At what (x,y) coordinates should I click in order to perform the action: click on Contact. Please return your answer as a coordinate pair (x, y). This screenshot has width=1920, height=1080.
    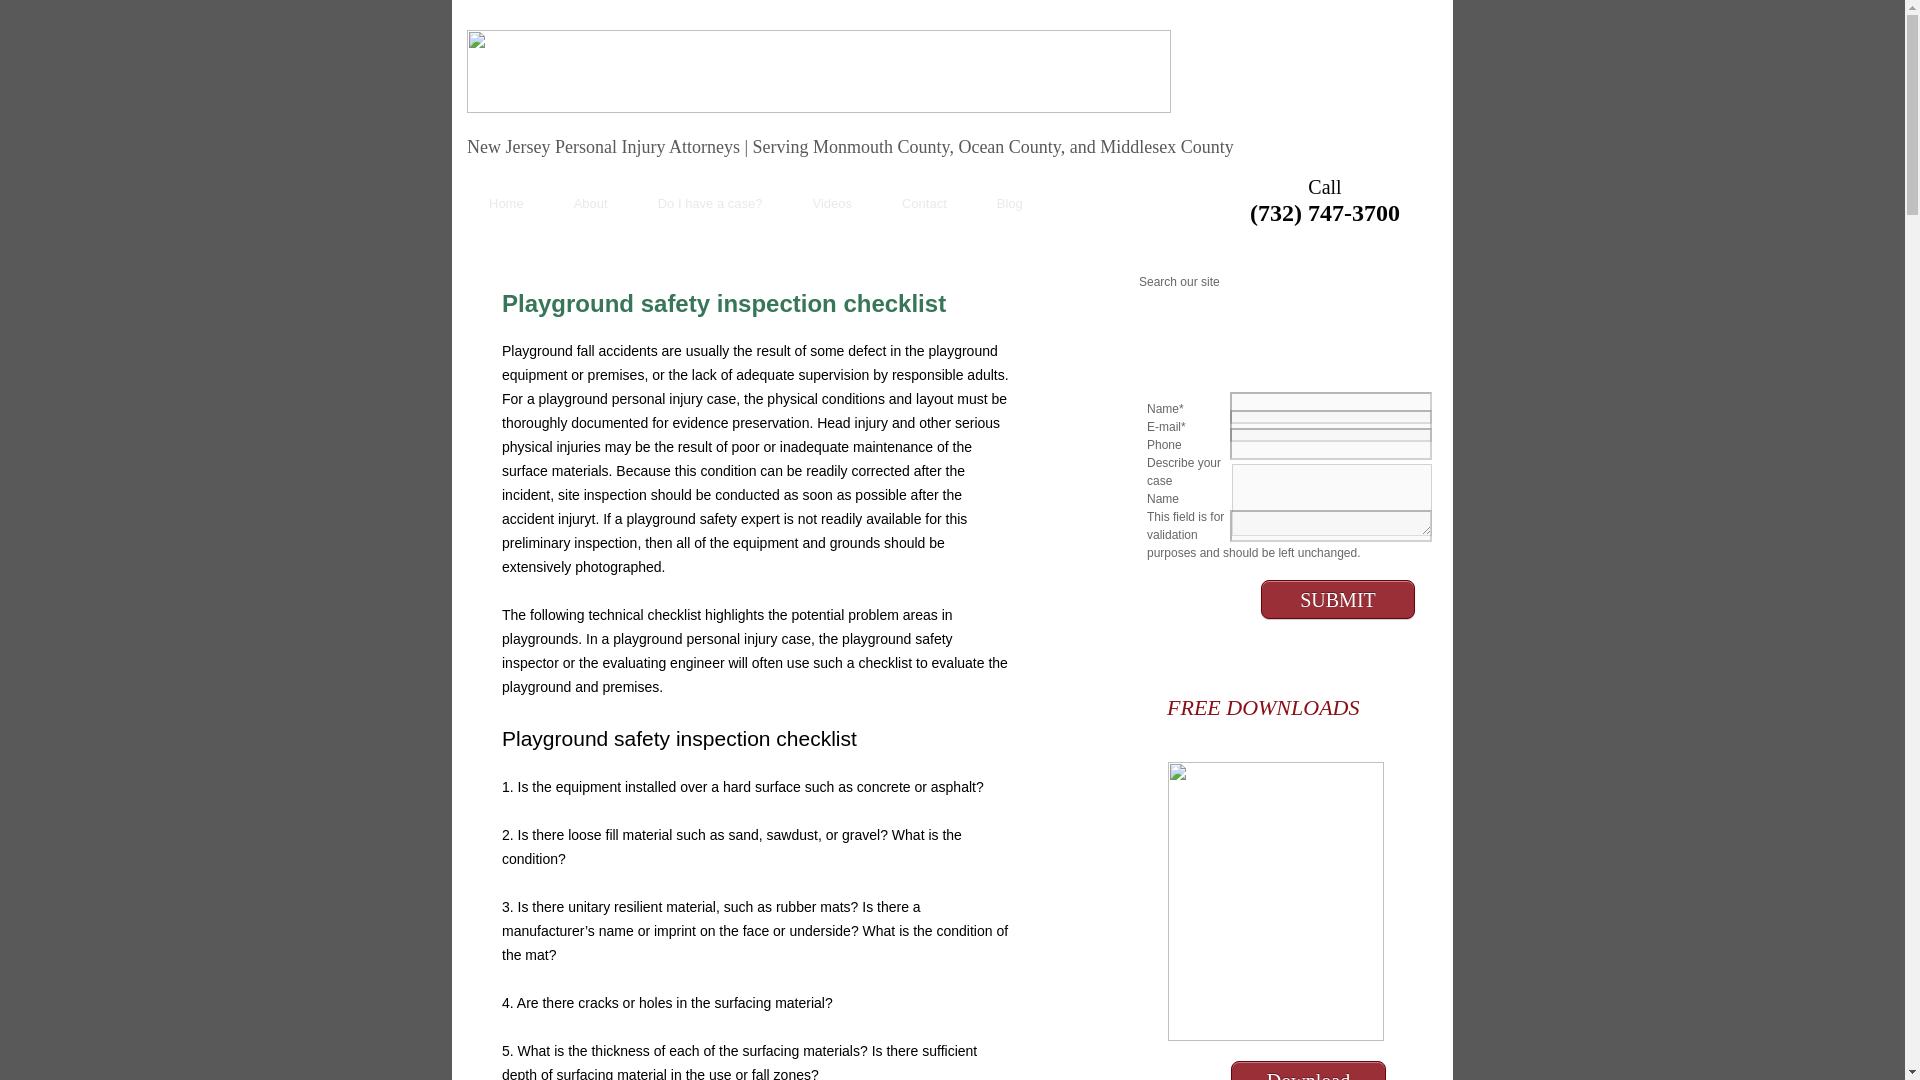
    Looking at the image, I should click on (924, 203).